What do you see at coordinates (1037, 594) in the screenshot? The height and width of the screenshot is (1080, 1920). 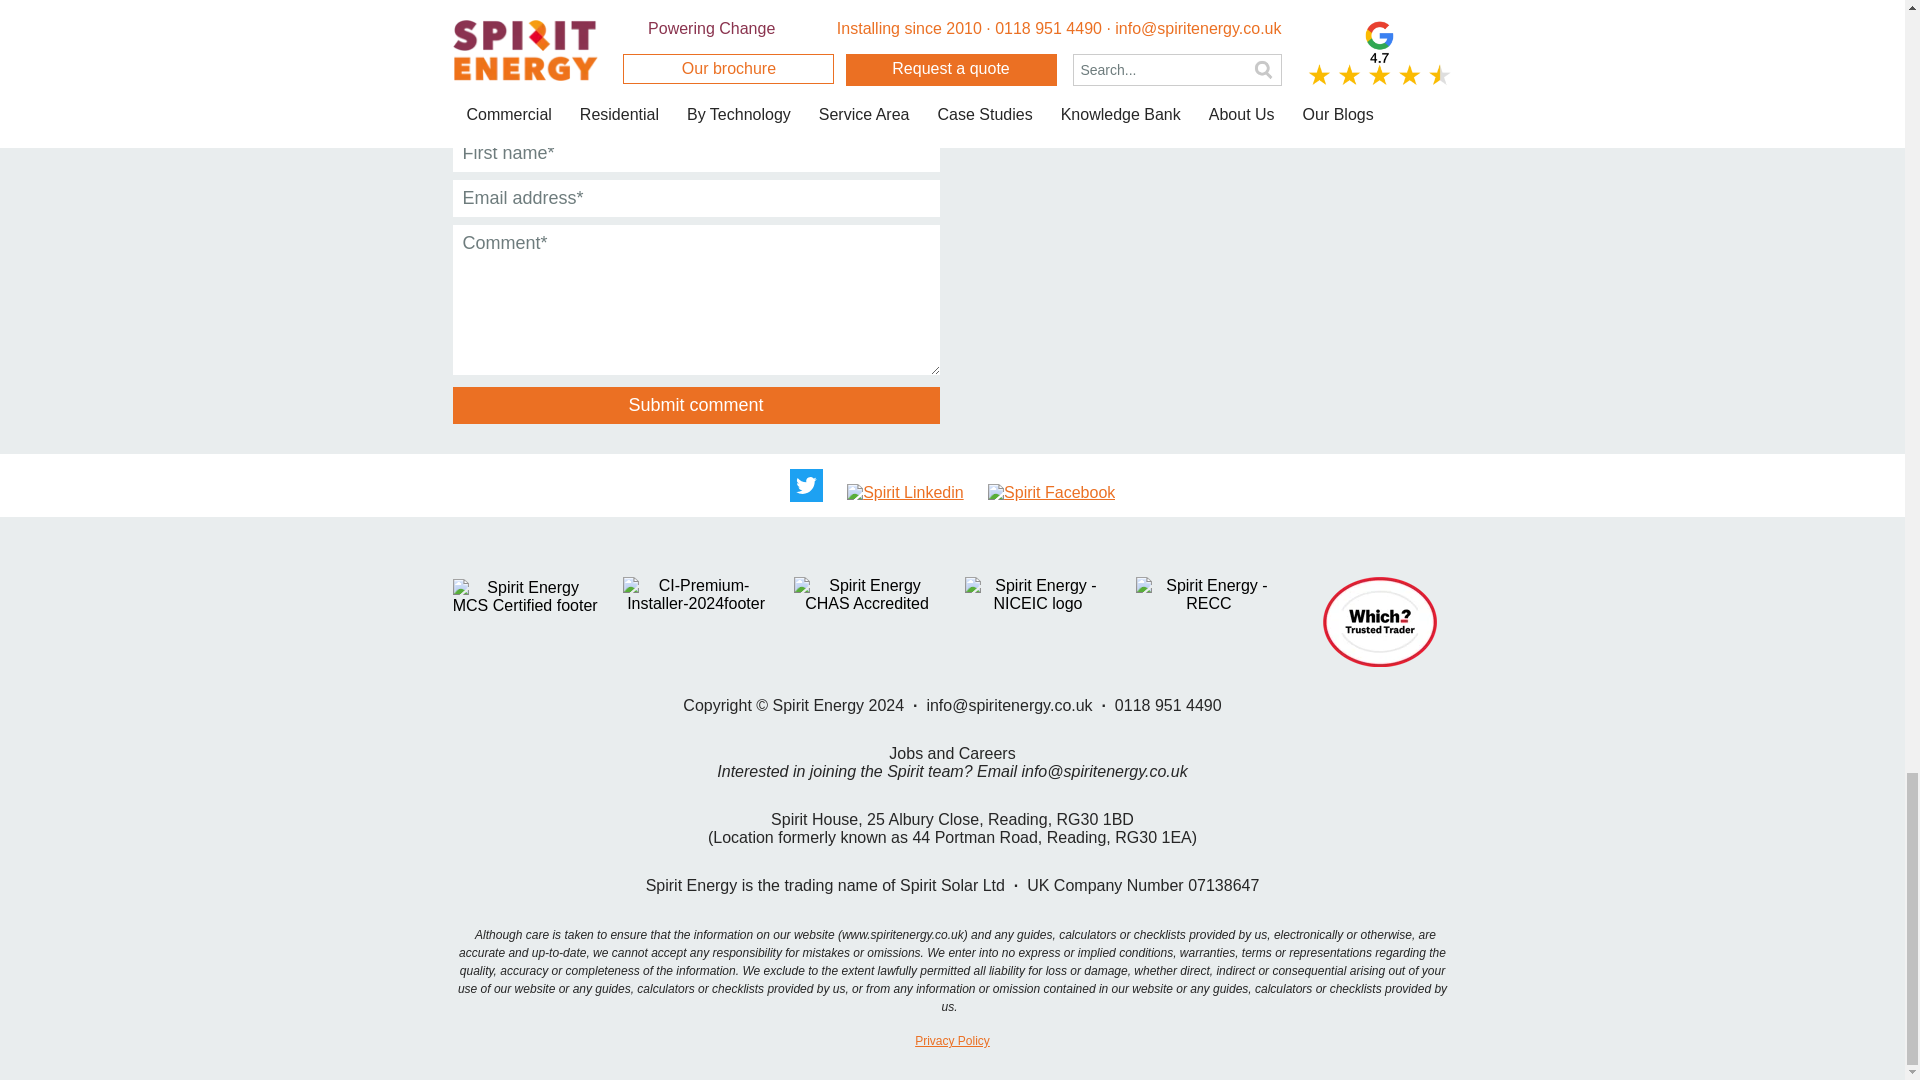 I see `Spirit Energy - NICEIC logo` at bounding box center [1037, 594].